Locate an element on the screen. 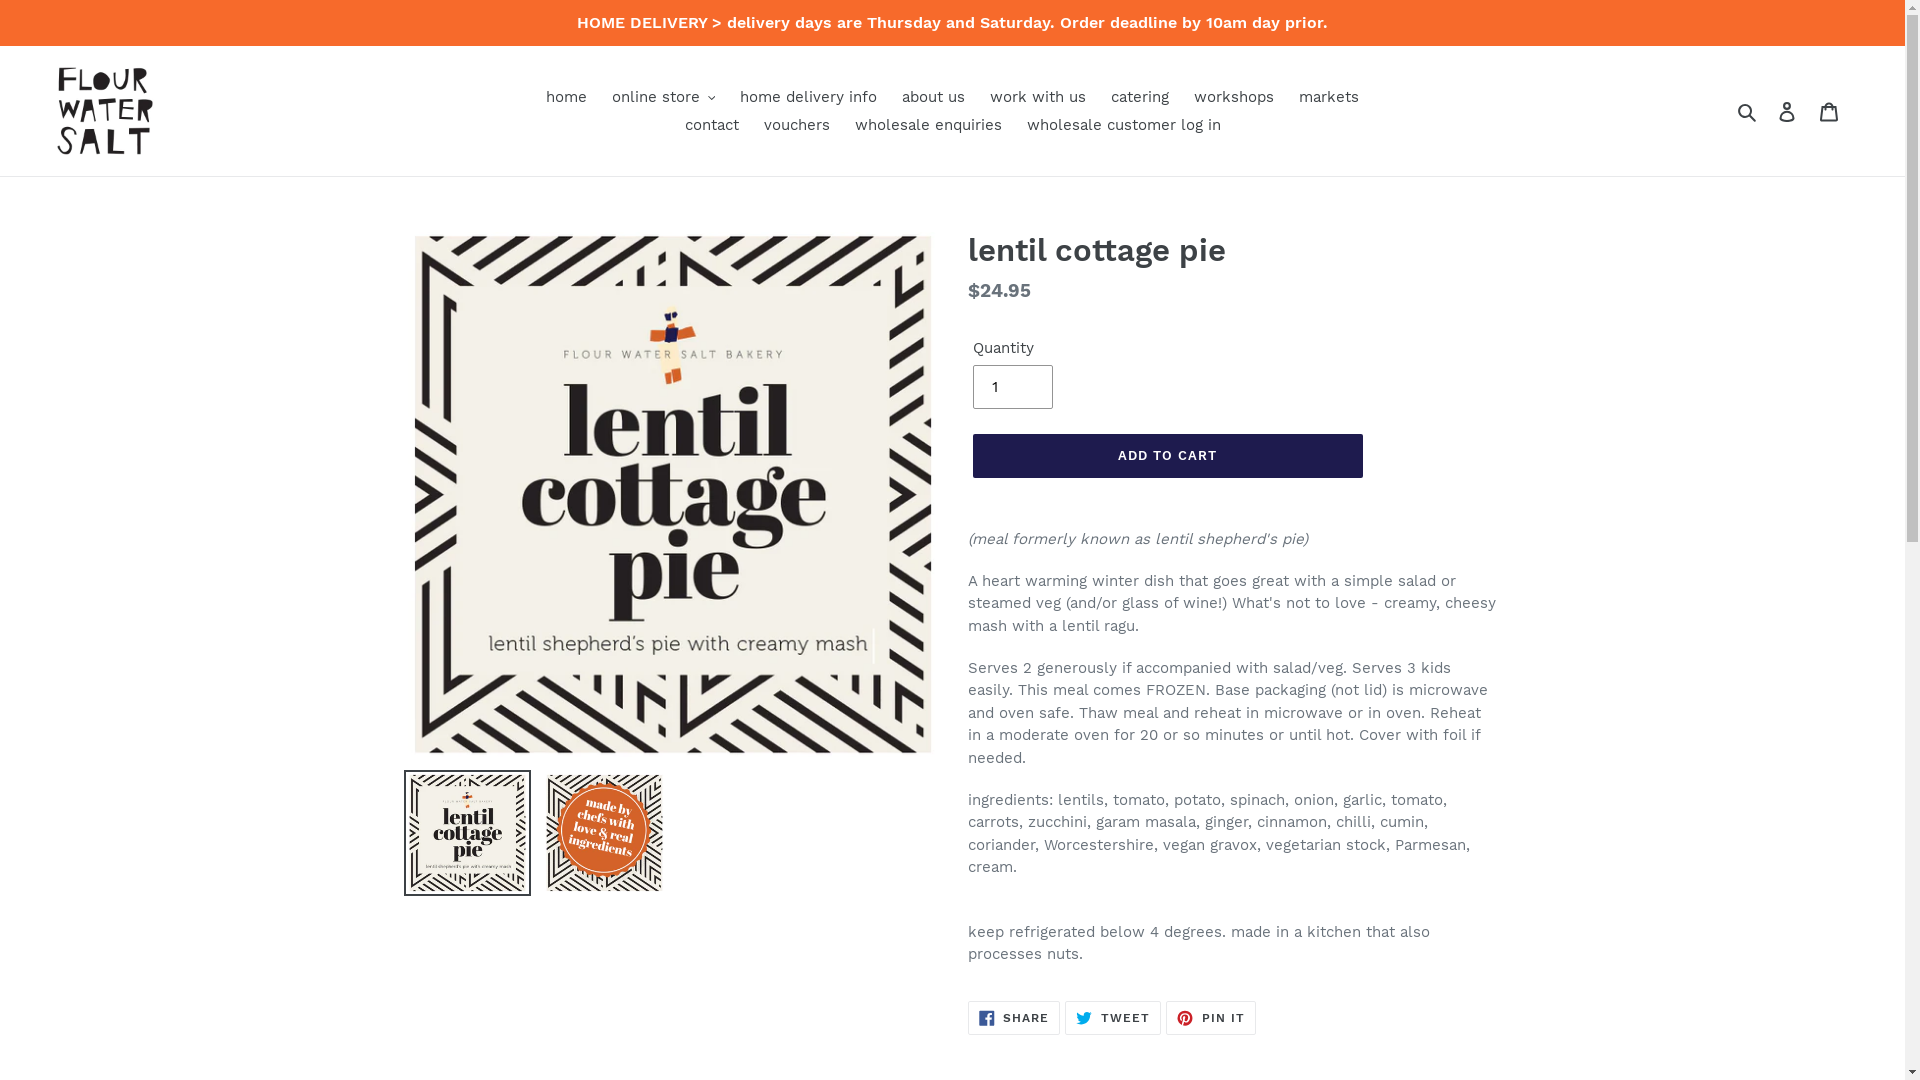  Cart is located at coordinates (1829, 112).